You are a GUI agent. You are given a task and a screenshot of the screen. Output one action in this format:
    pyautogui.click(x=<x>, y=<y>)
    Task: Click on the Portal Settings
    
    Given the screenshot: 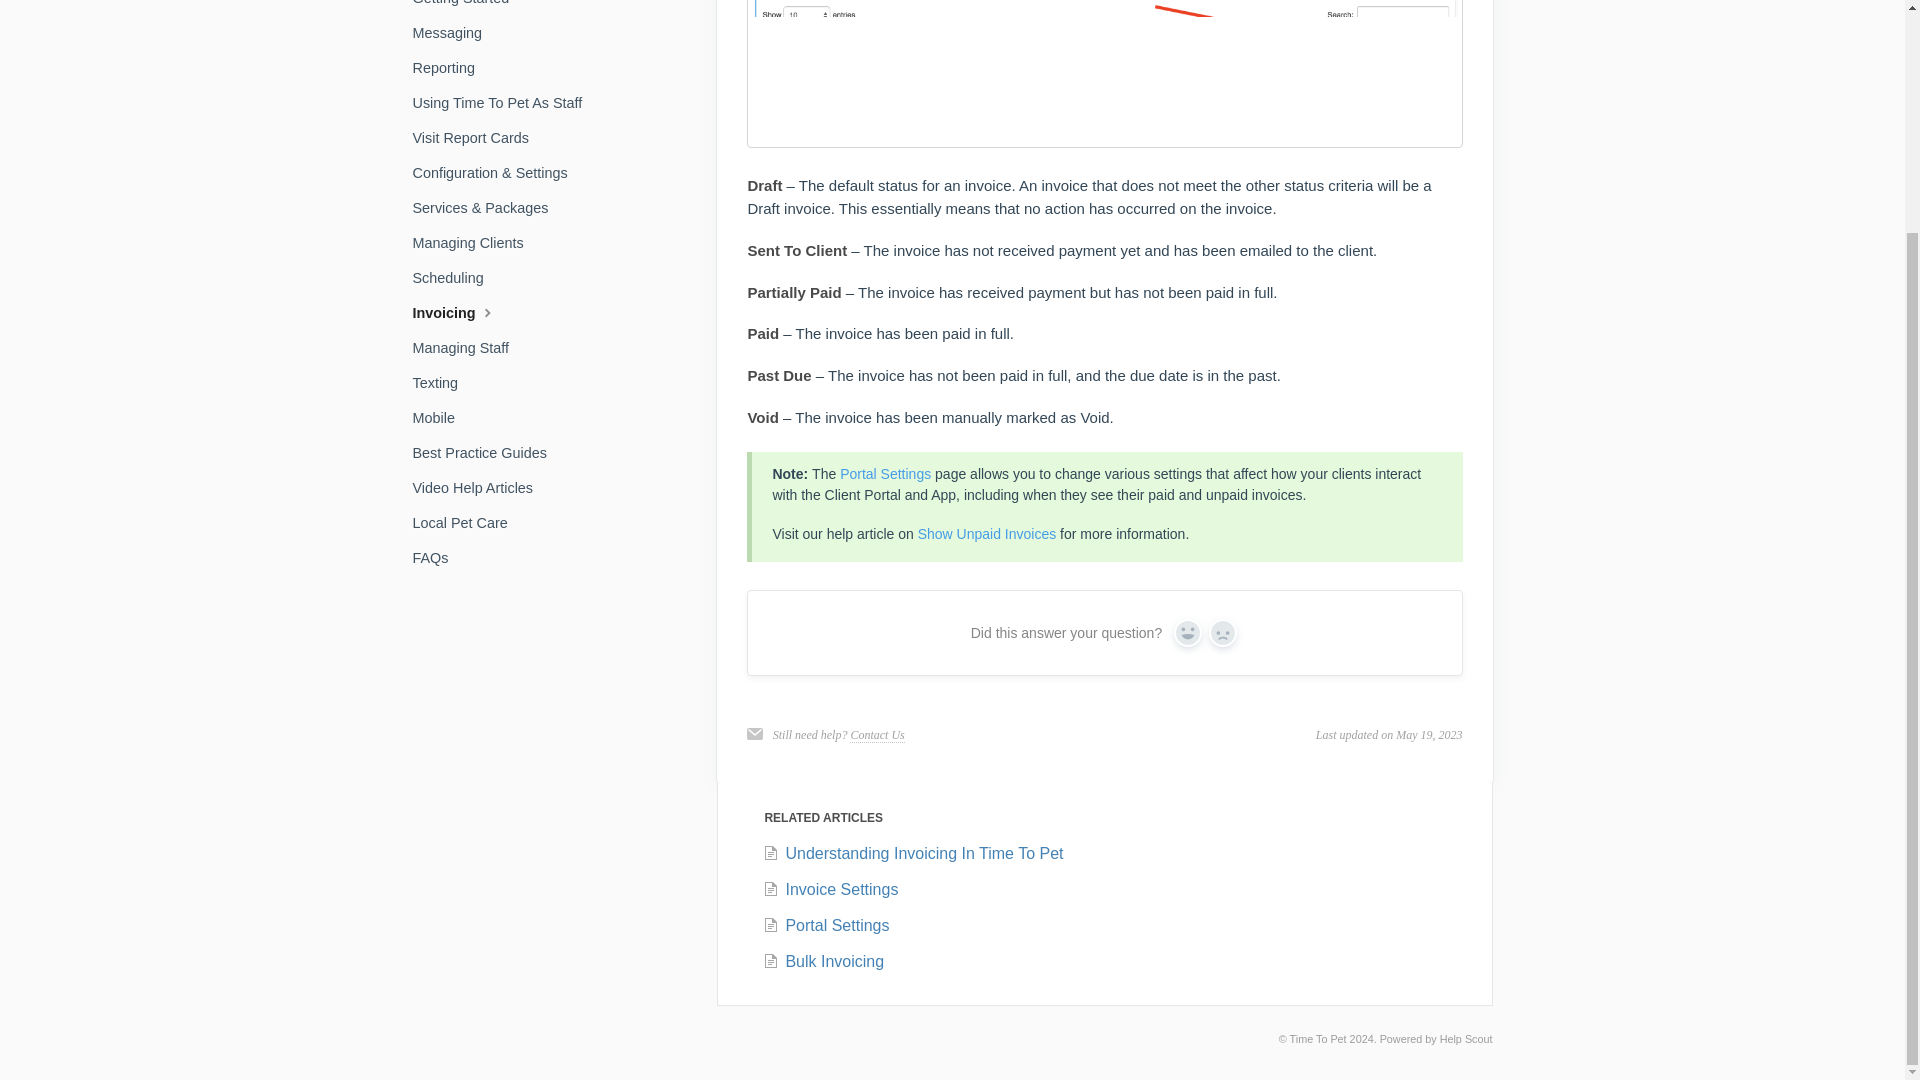 What is the action you would take?
    pyautogui.click(x=825, y=925)
    